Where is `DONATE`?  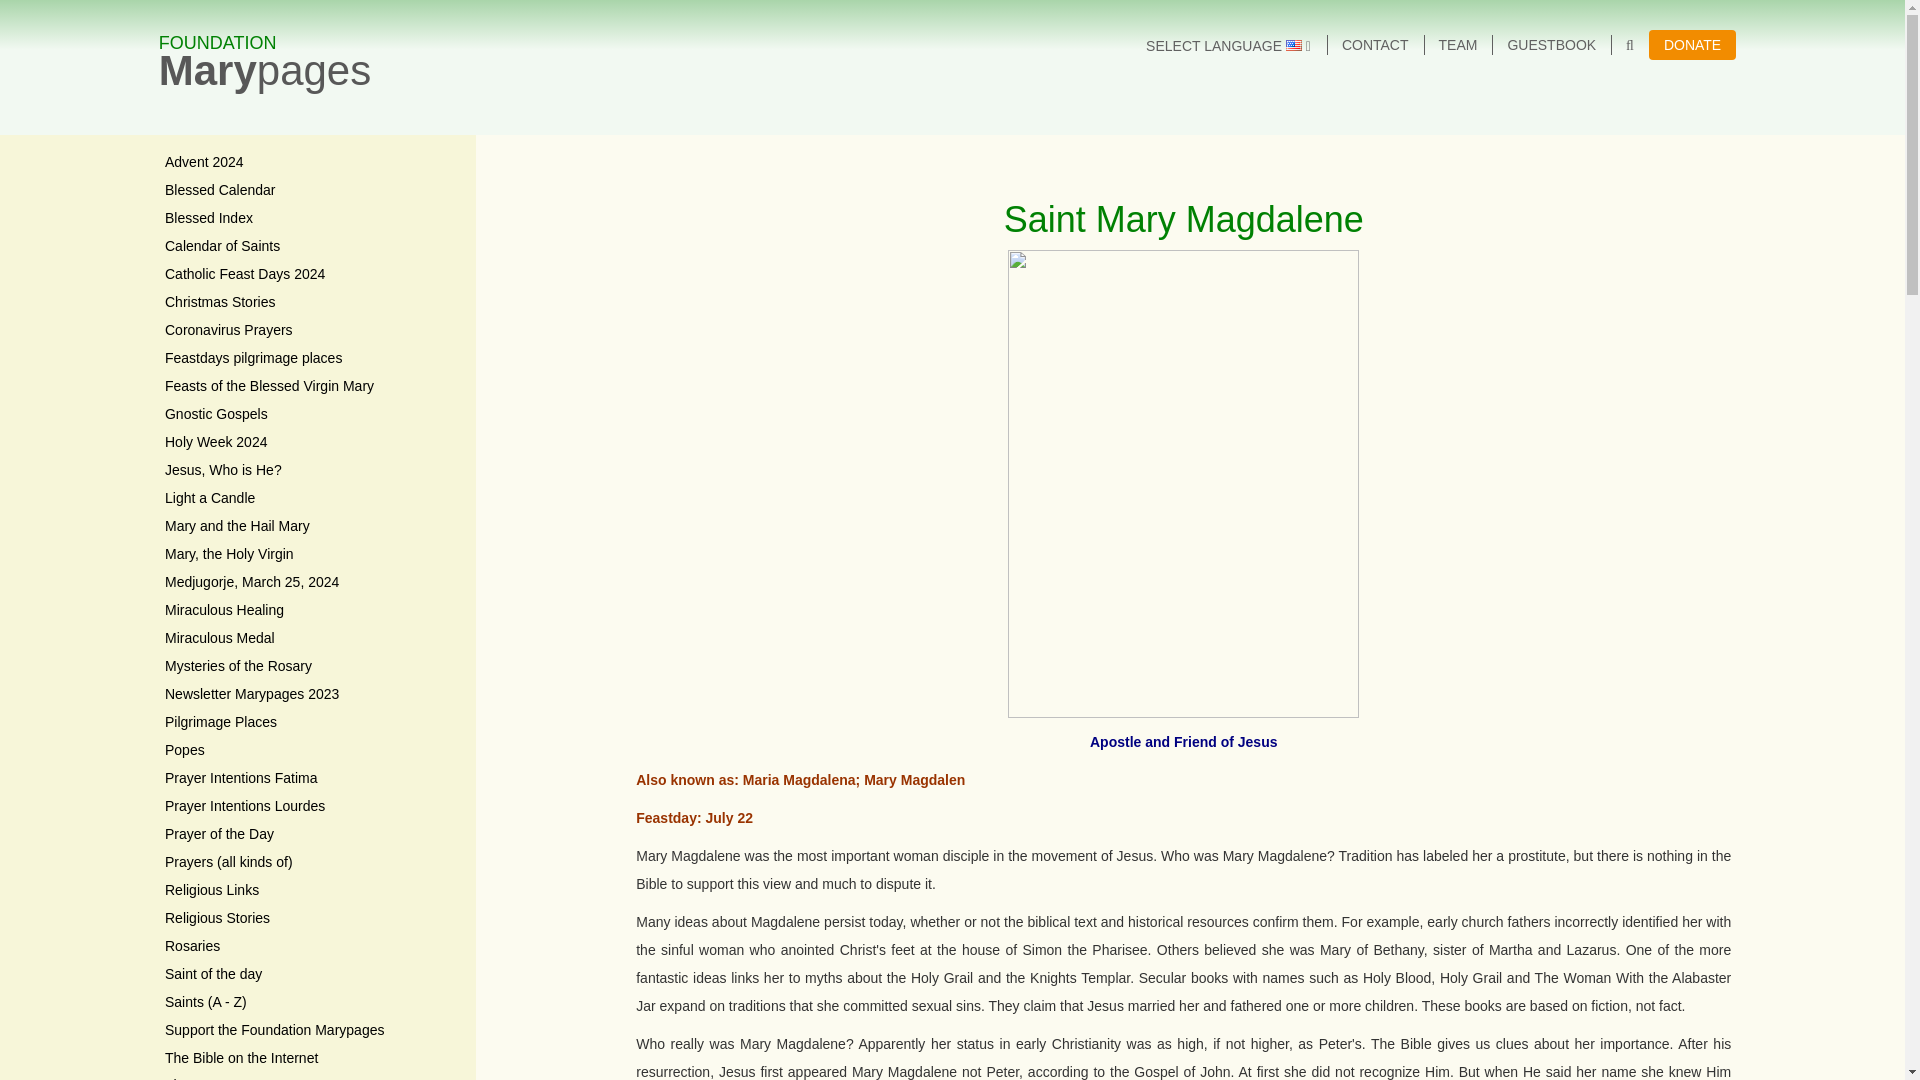
DONATE is located at coordinates (310, 303).